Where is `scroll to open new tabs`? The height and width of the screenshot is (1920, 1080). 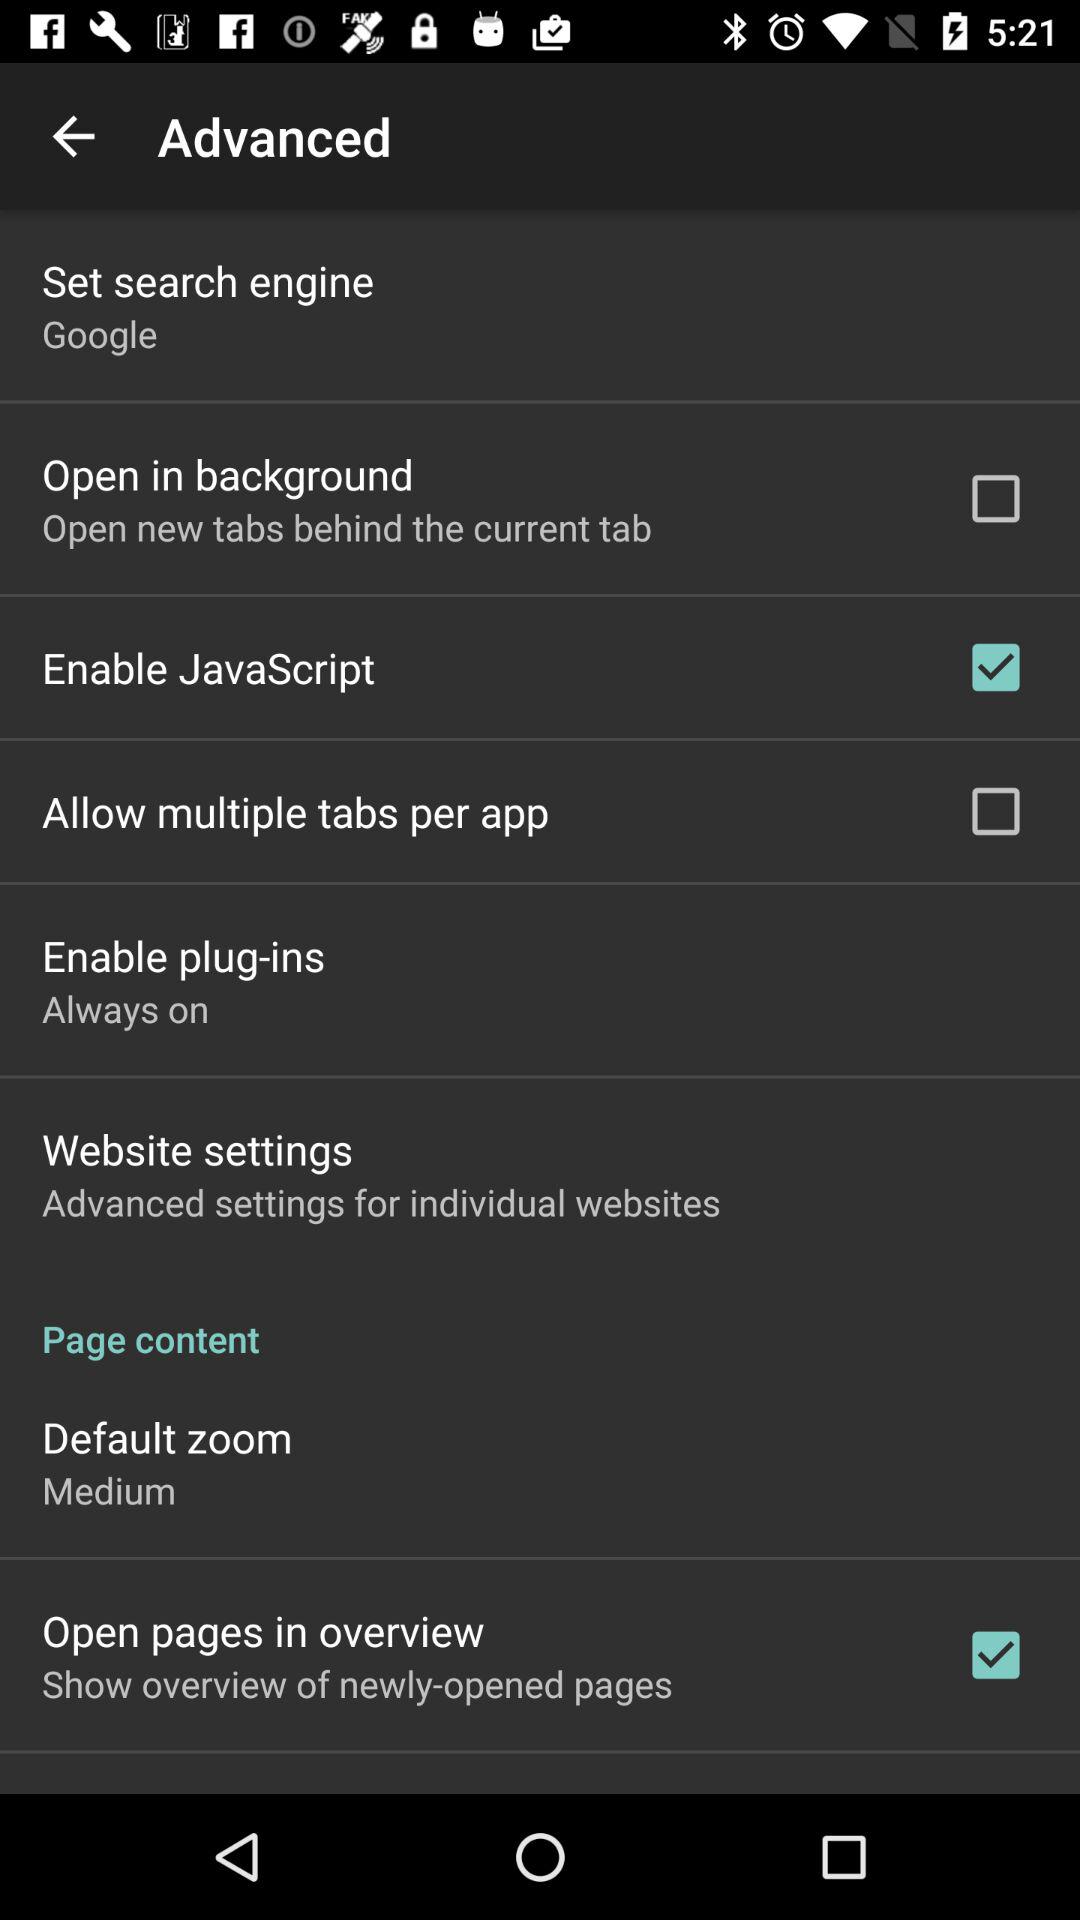
scroll to open new tabs is located at coordinates (346, 526).